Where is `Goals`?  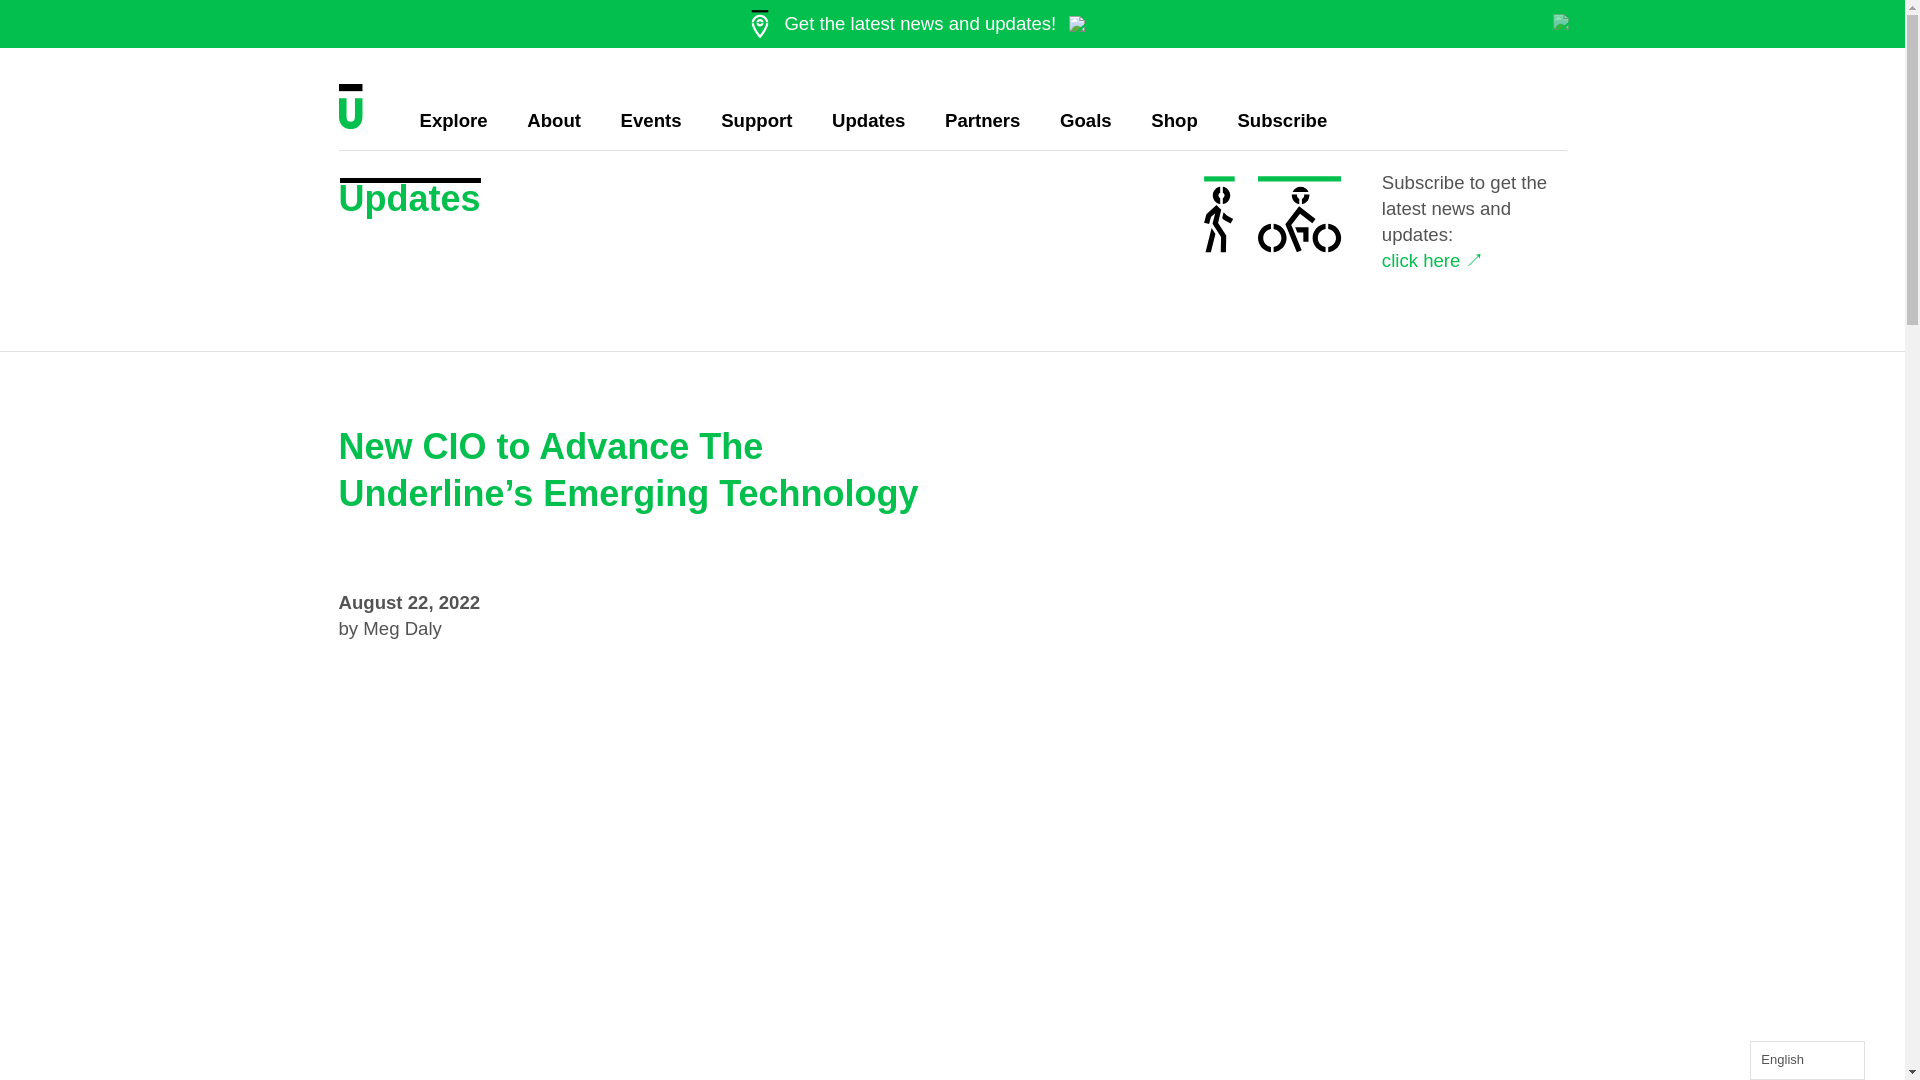 Goals is located at coordinates (1085, 120).